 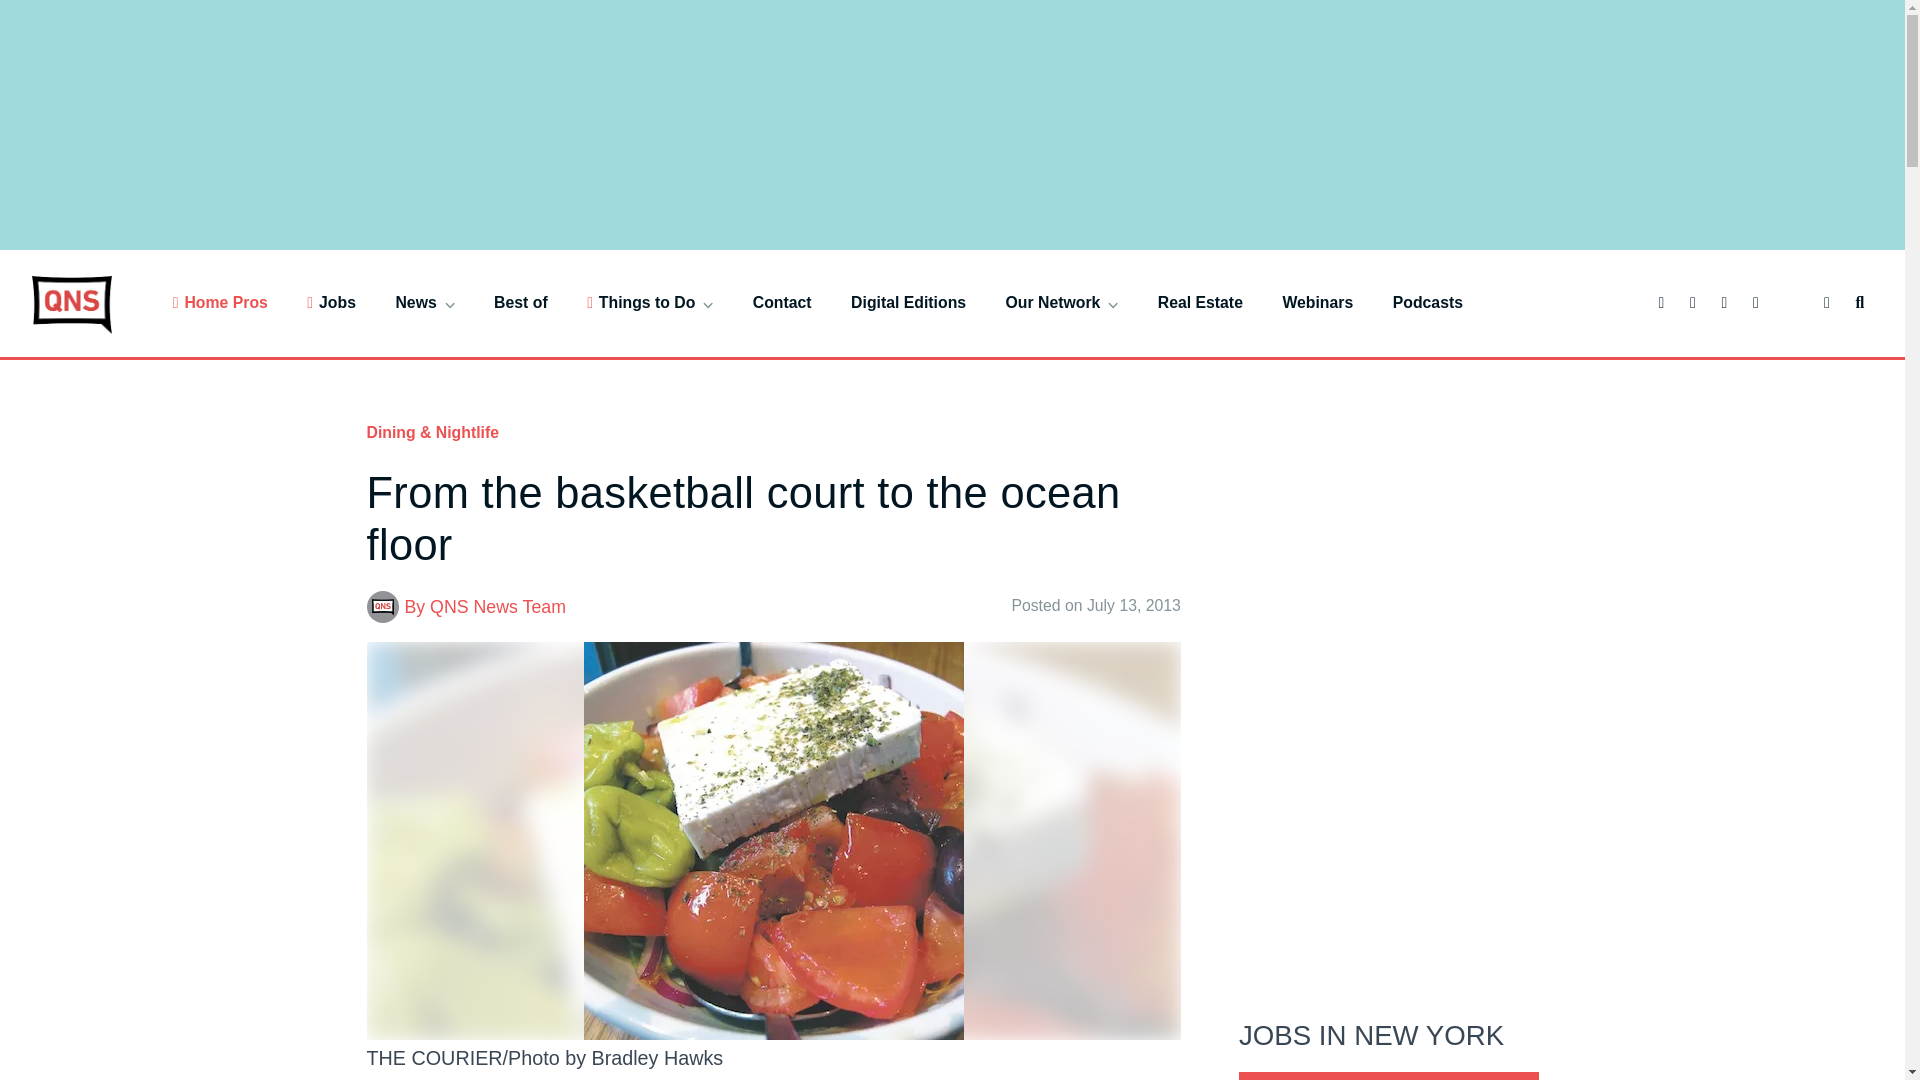 What do you see at coordinates (220, 302) in the screenshot?
I see `Home Pros` at bounding box center [220, 302].